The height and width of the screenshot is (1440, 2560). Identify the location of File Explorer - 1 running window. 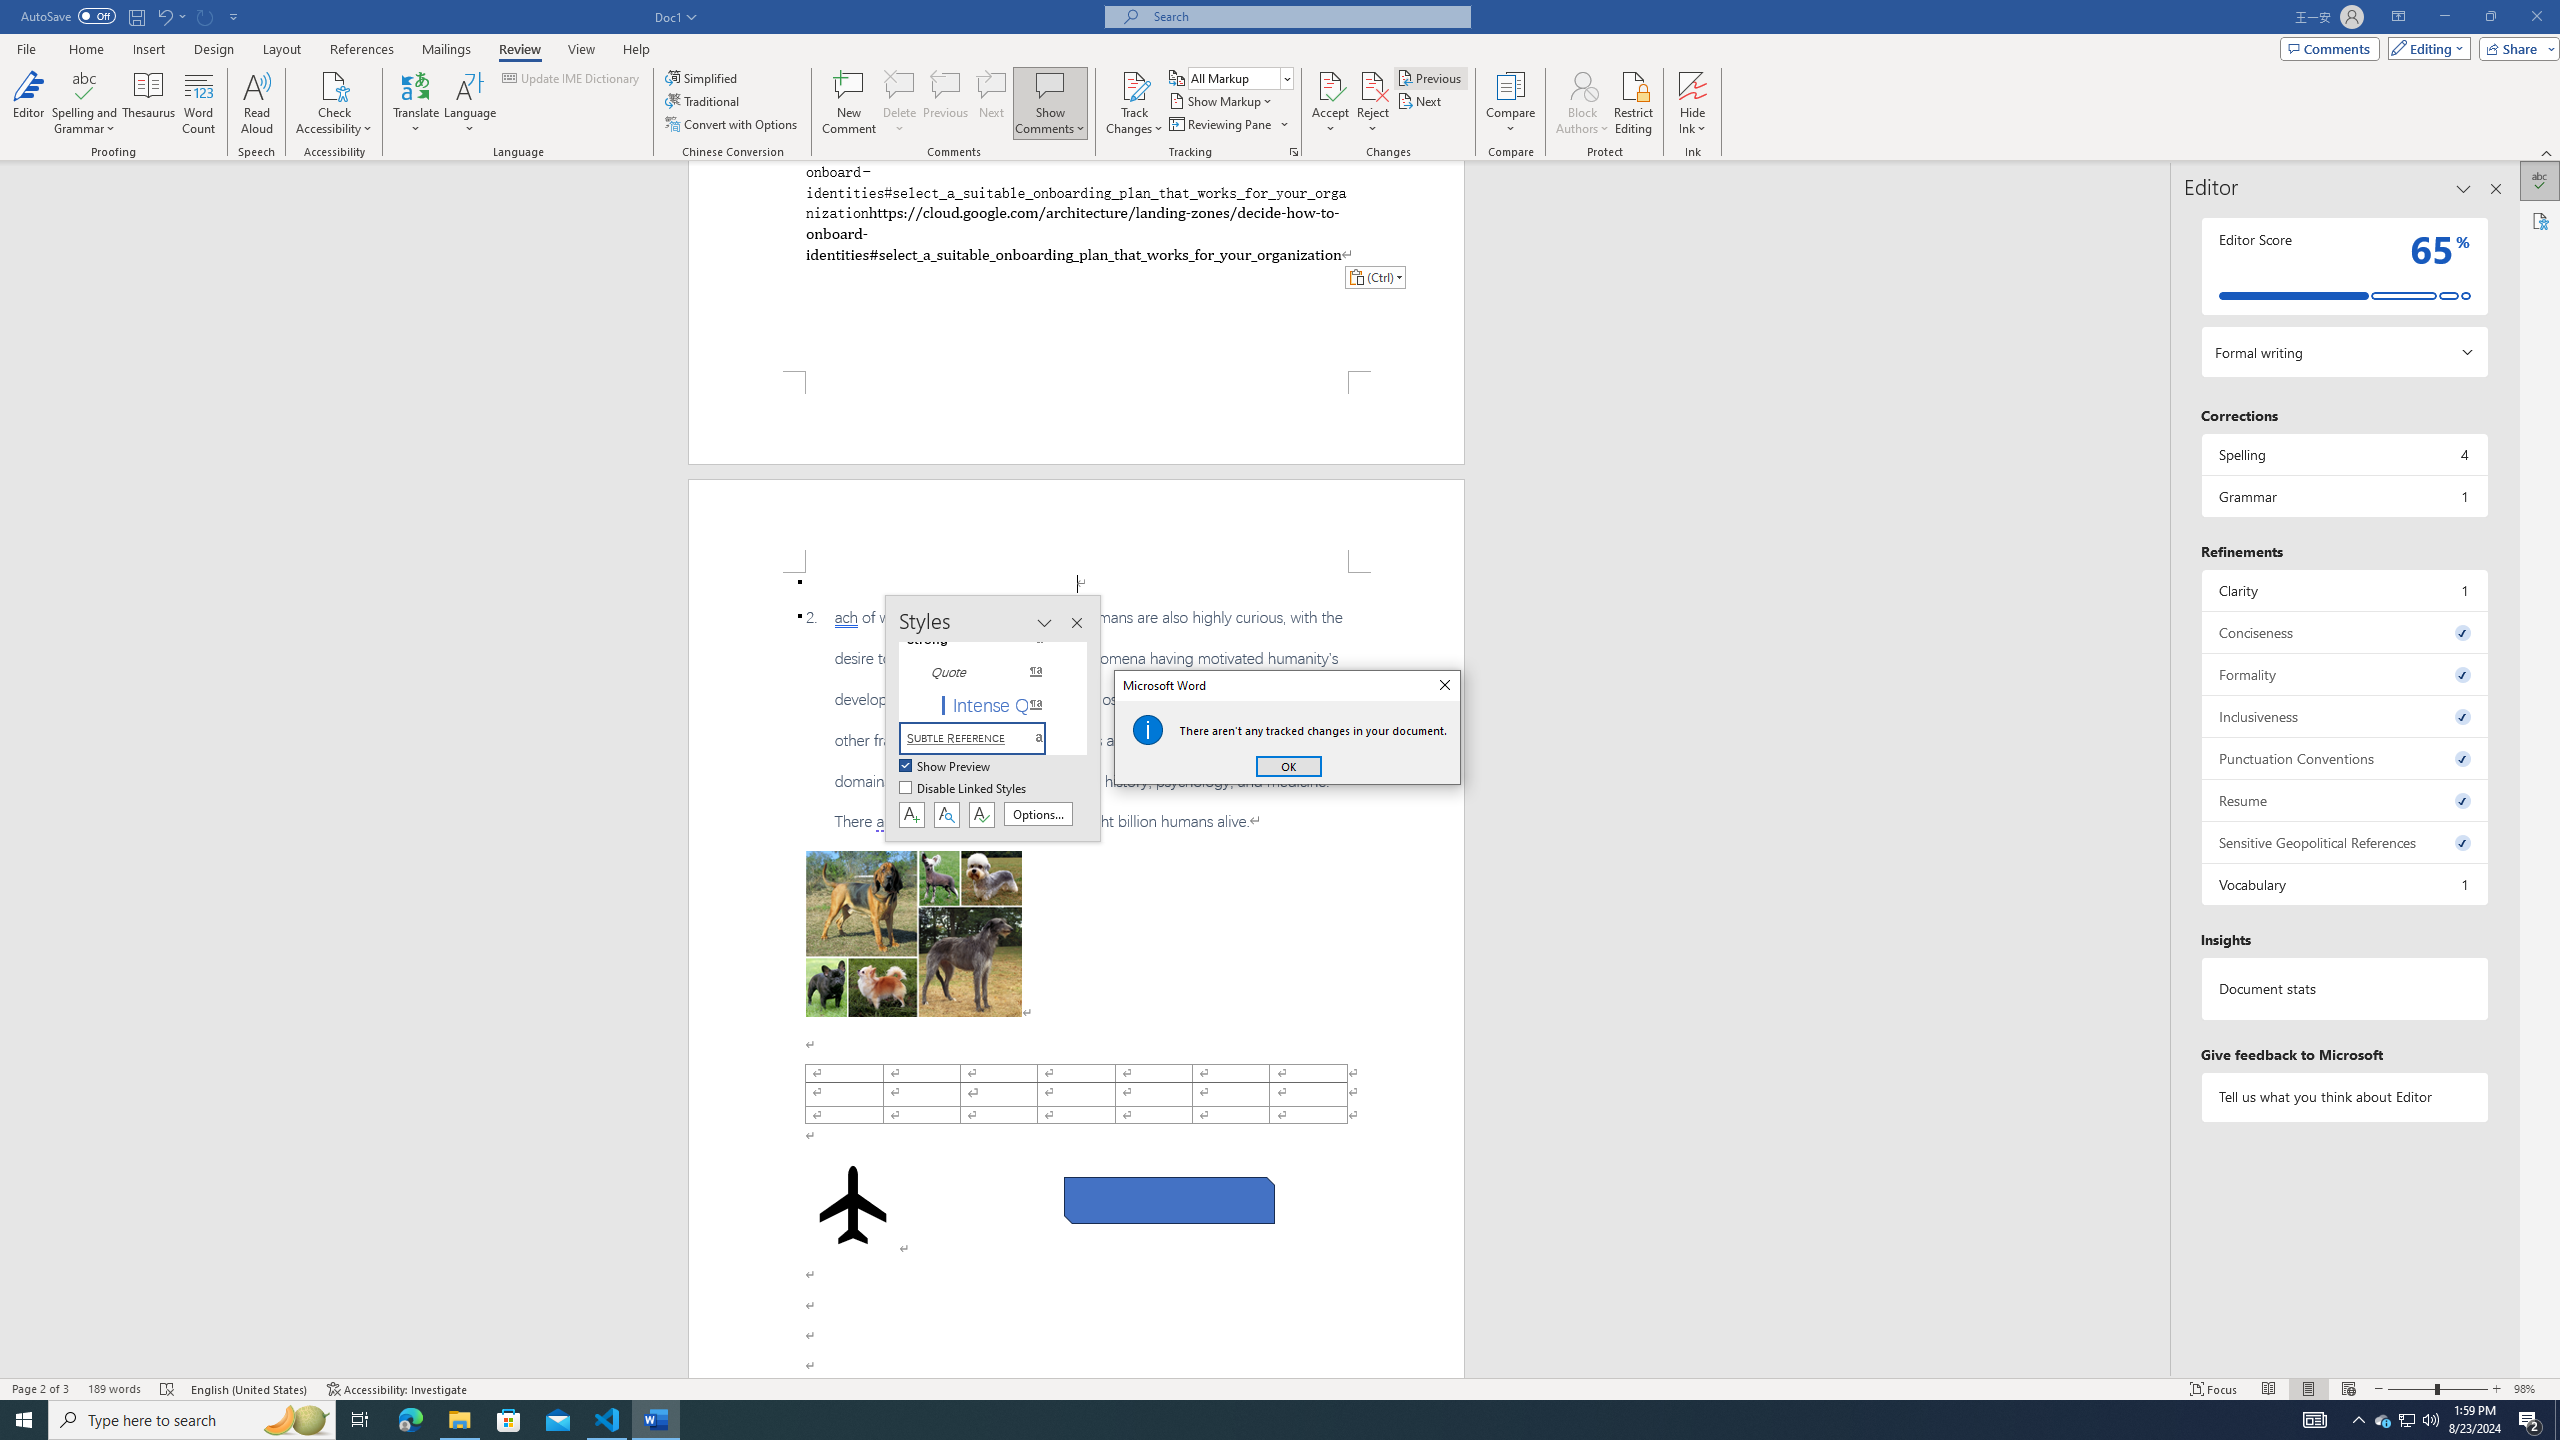
(946, 767).